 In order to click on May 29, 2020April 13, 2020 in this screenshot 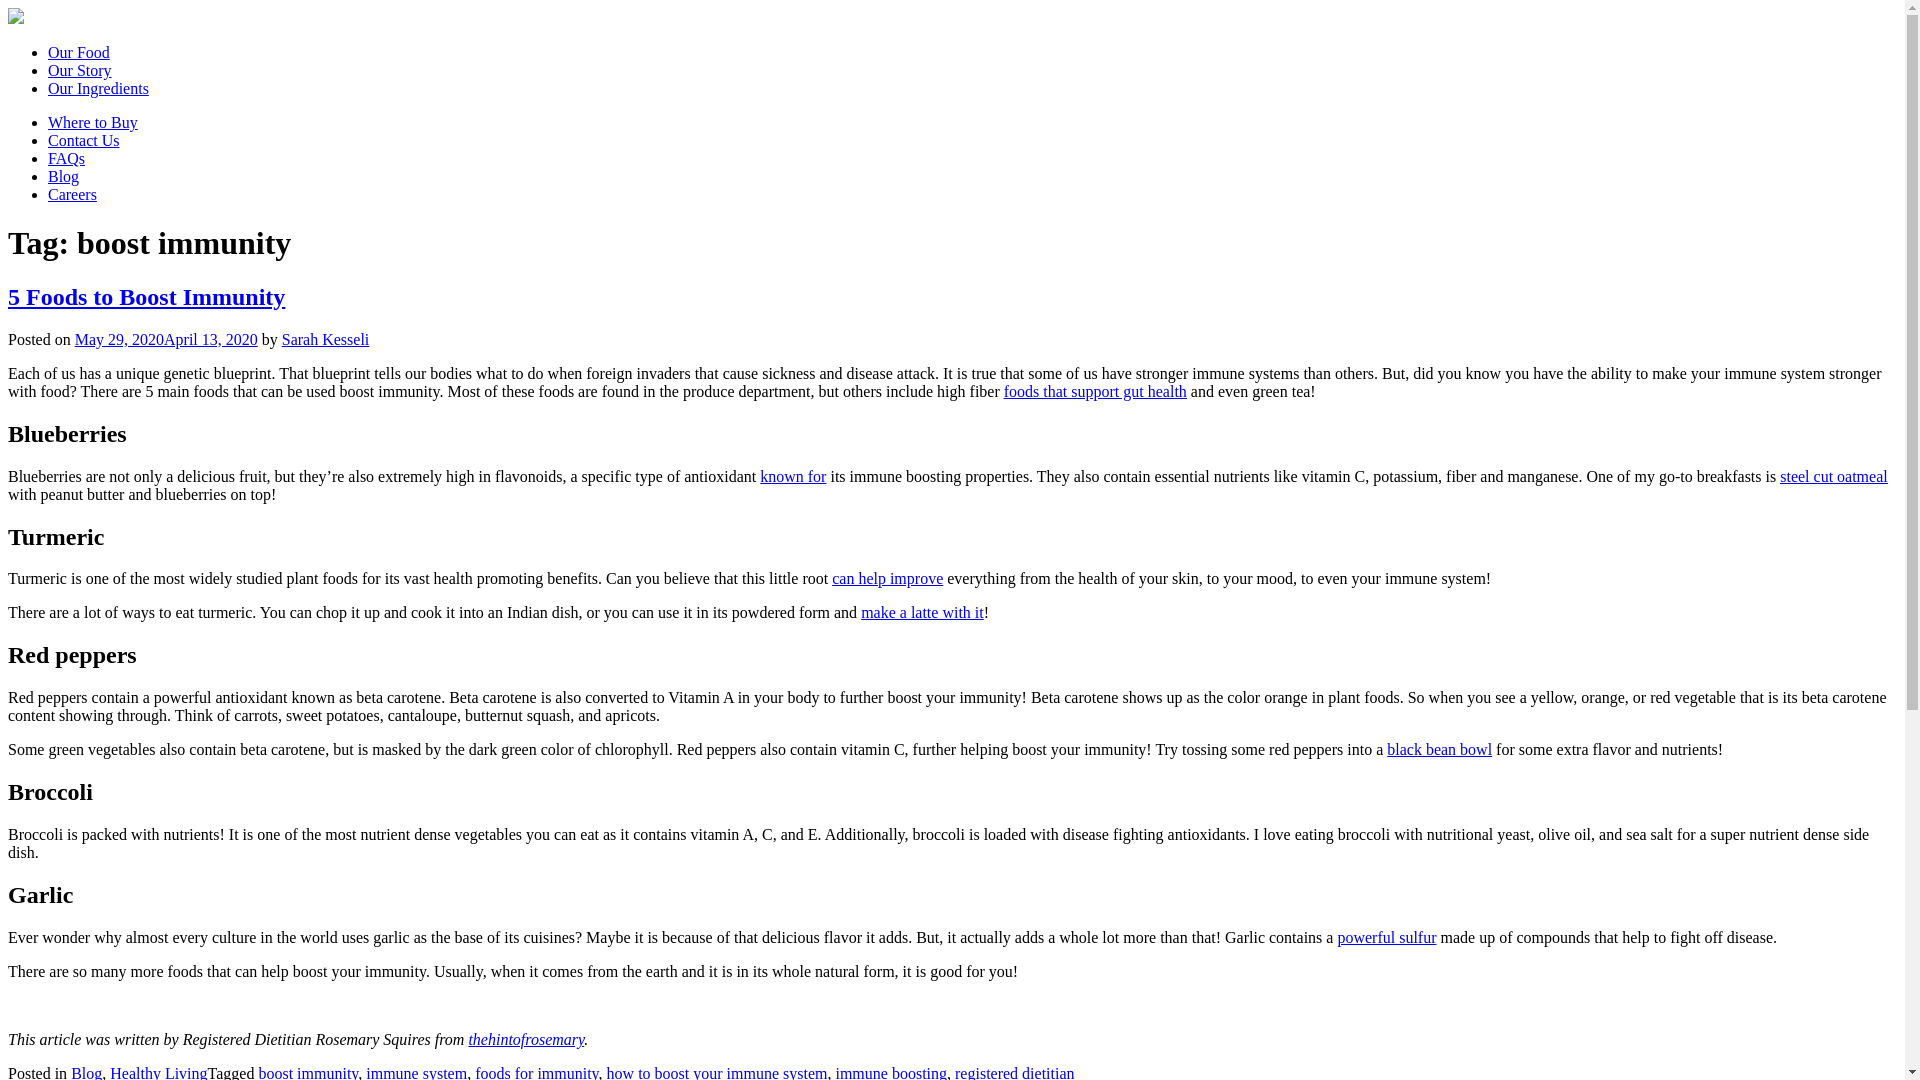, I will do `click(166, 338)`.